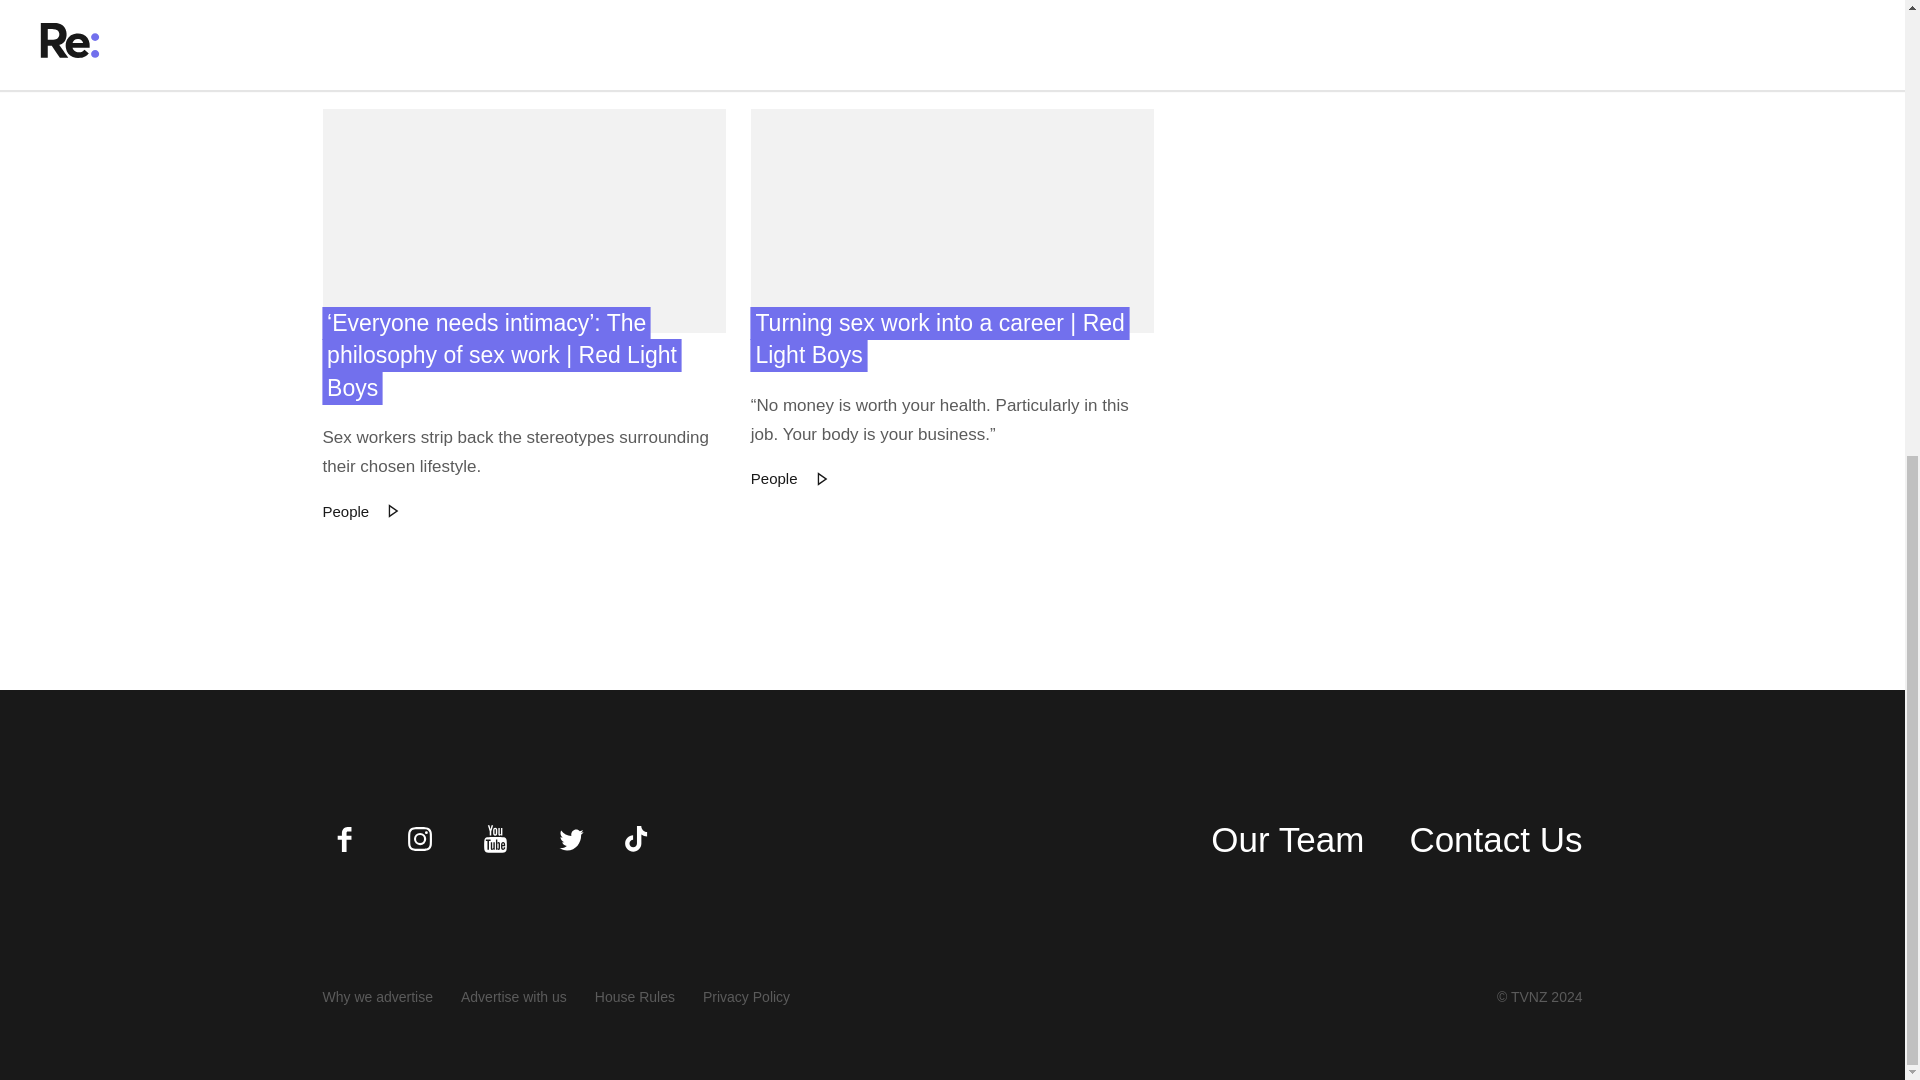 The image size is (1920, 1080). I want to click on People, so click(774, 478).